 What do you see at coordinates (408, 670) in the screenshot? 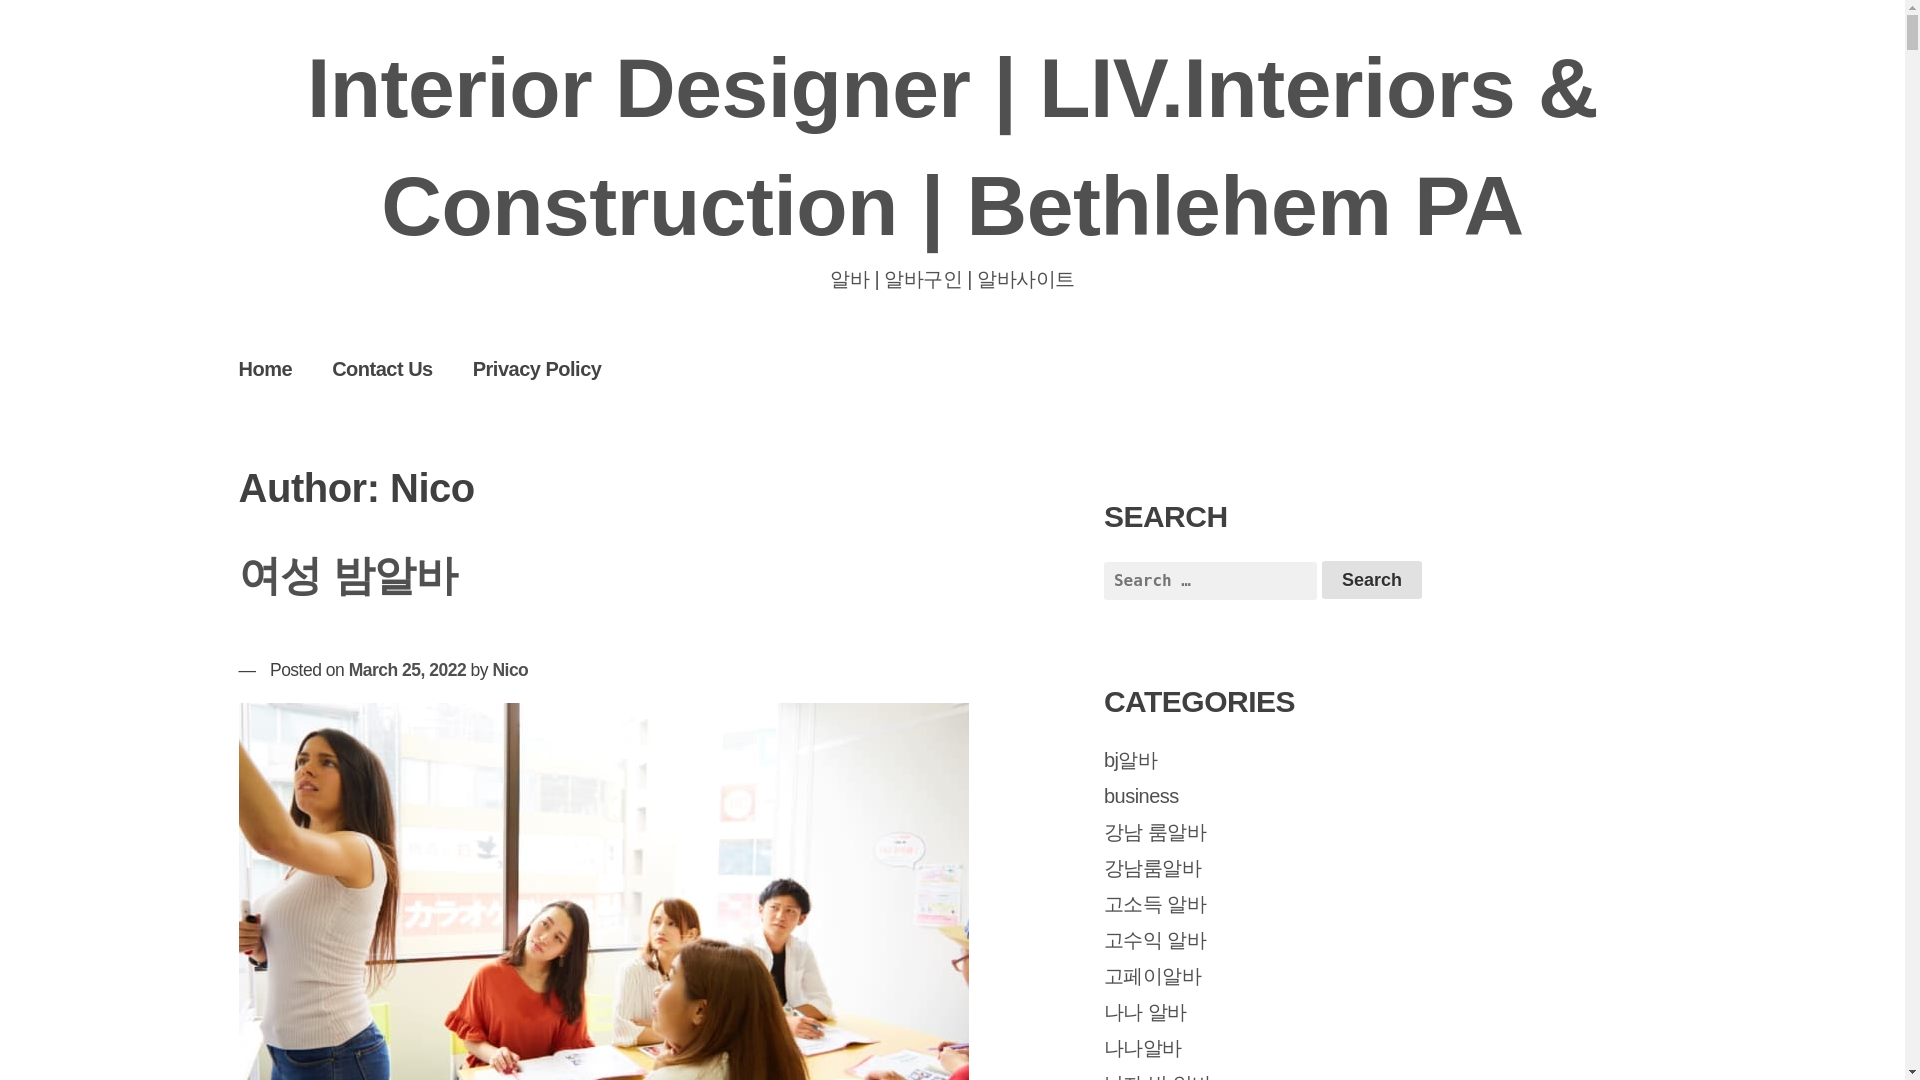
I see `March 25, 2022` at bounding box center [408, 670].